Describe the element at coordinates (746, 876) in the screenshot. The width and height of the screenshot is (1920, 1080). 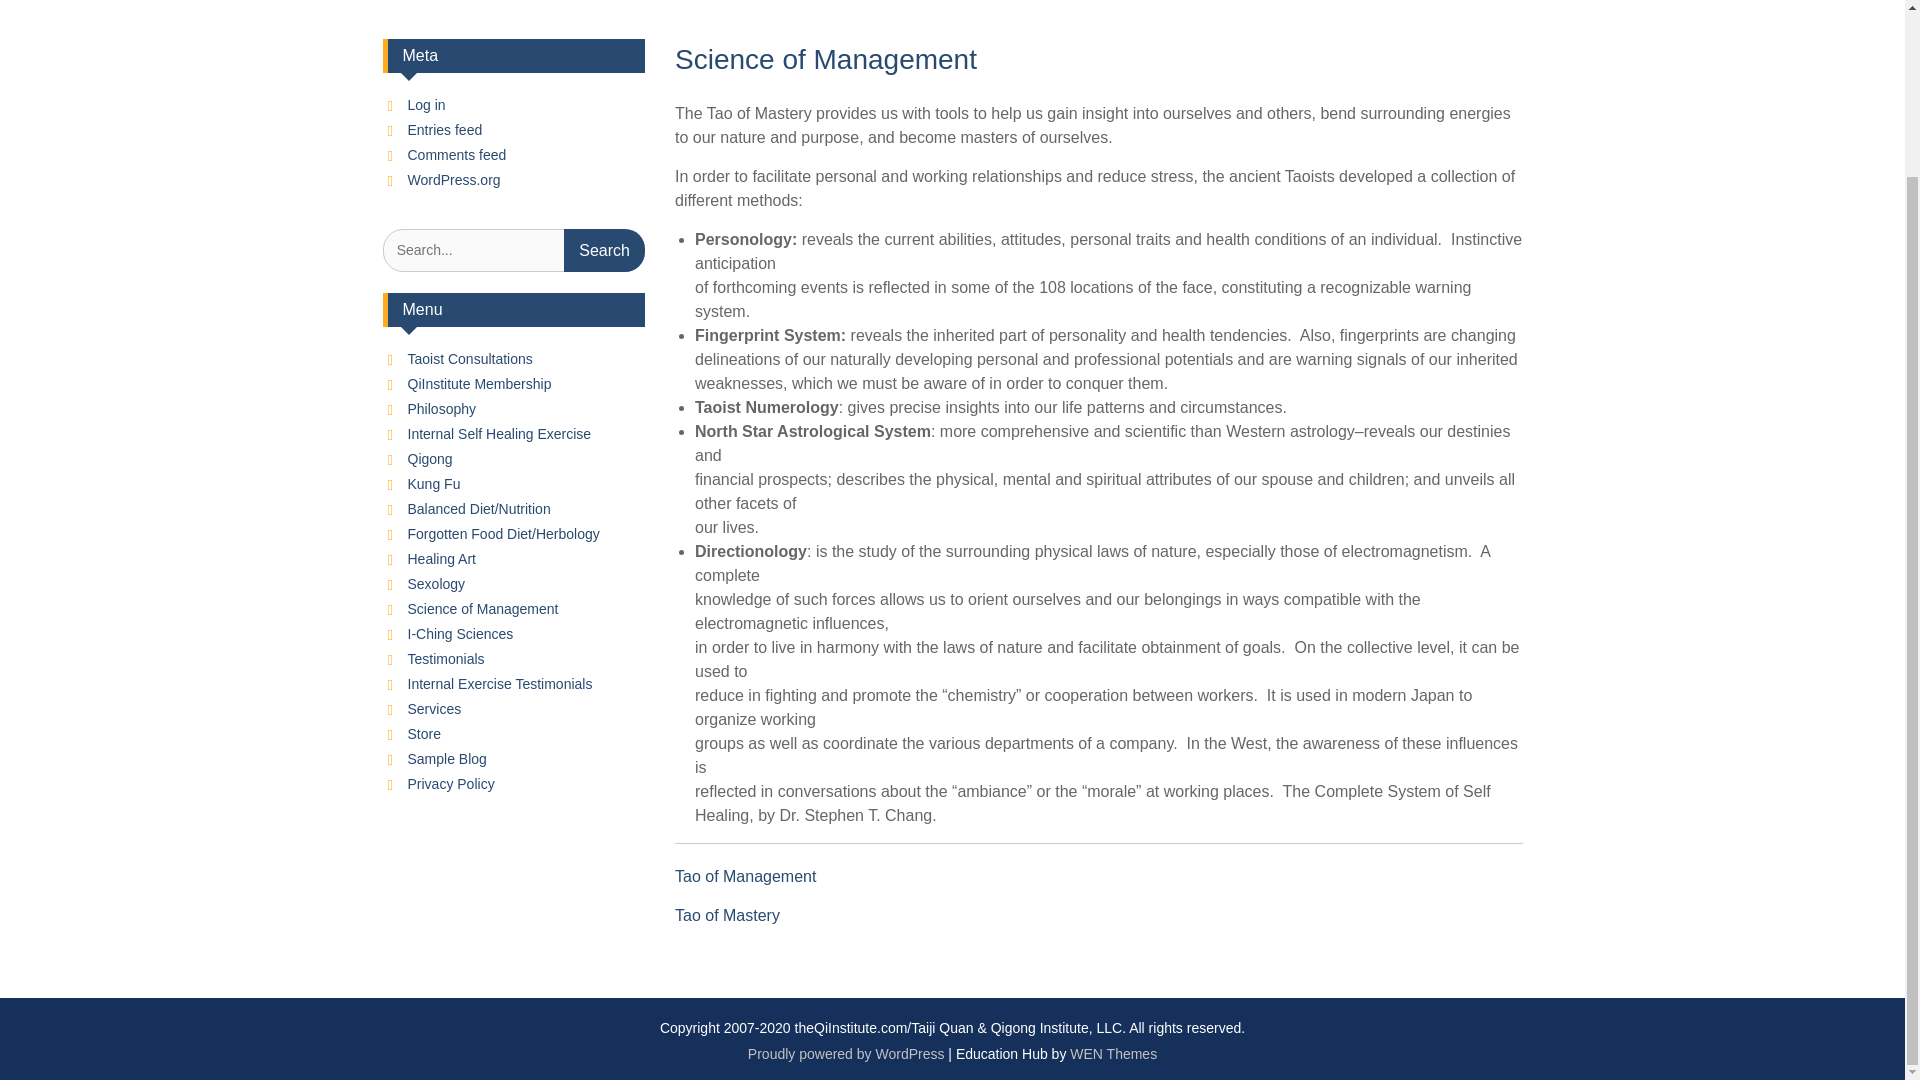
I see `Tao of Management` at that location.